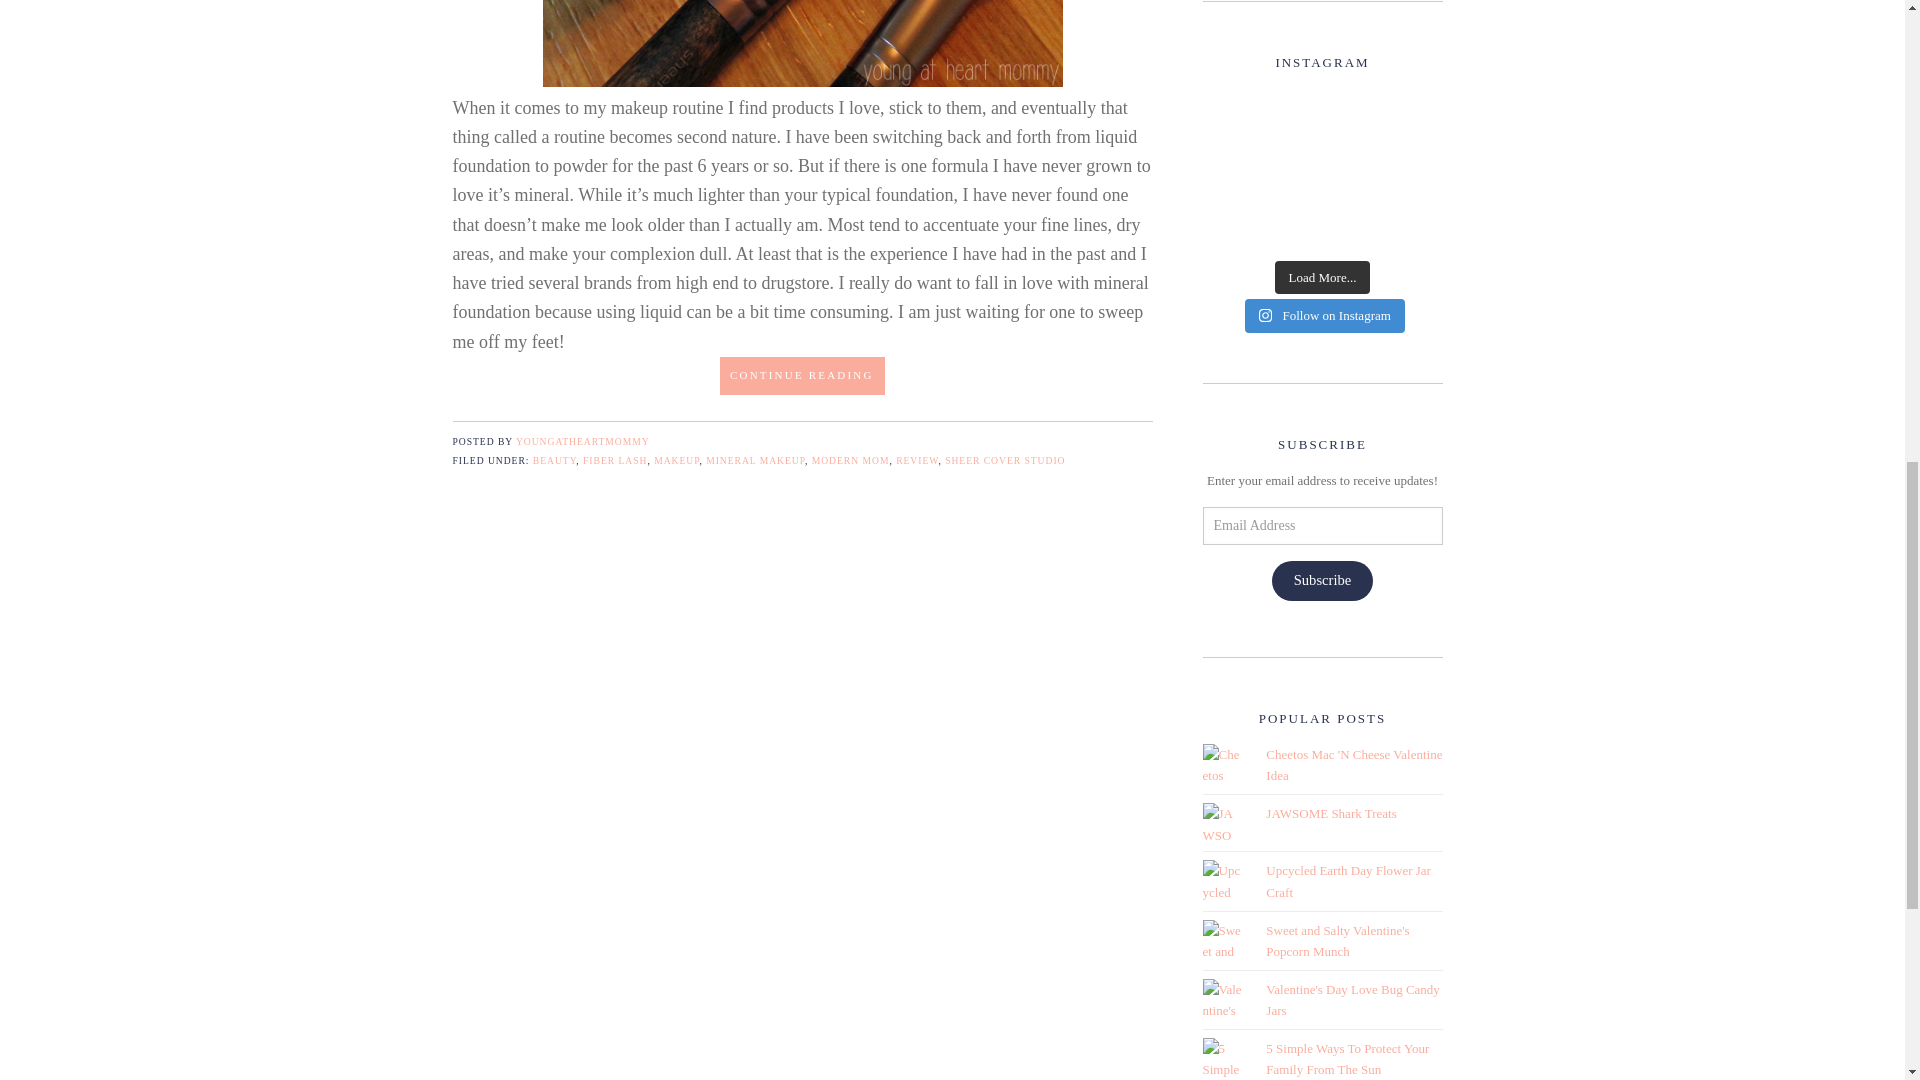 The height and width of the screenshot is (1080, 1920). Describe the element at coordinates (917, 460) in the screenshot. I see `REVIEW` at that location.